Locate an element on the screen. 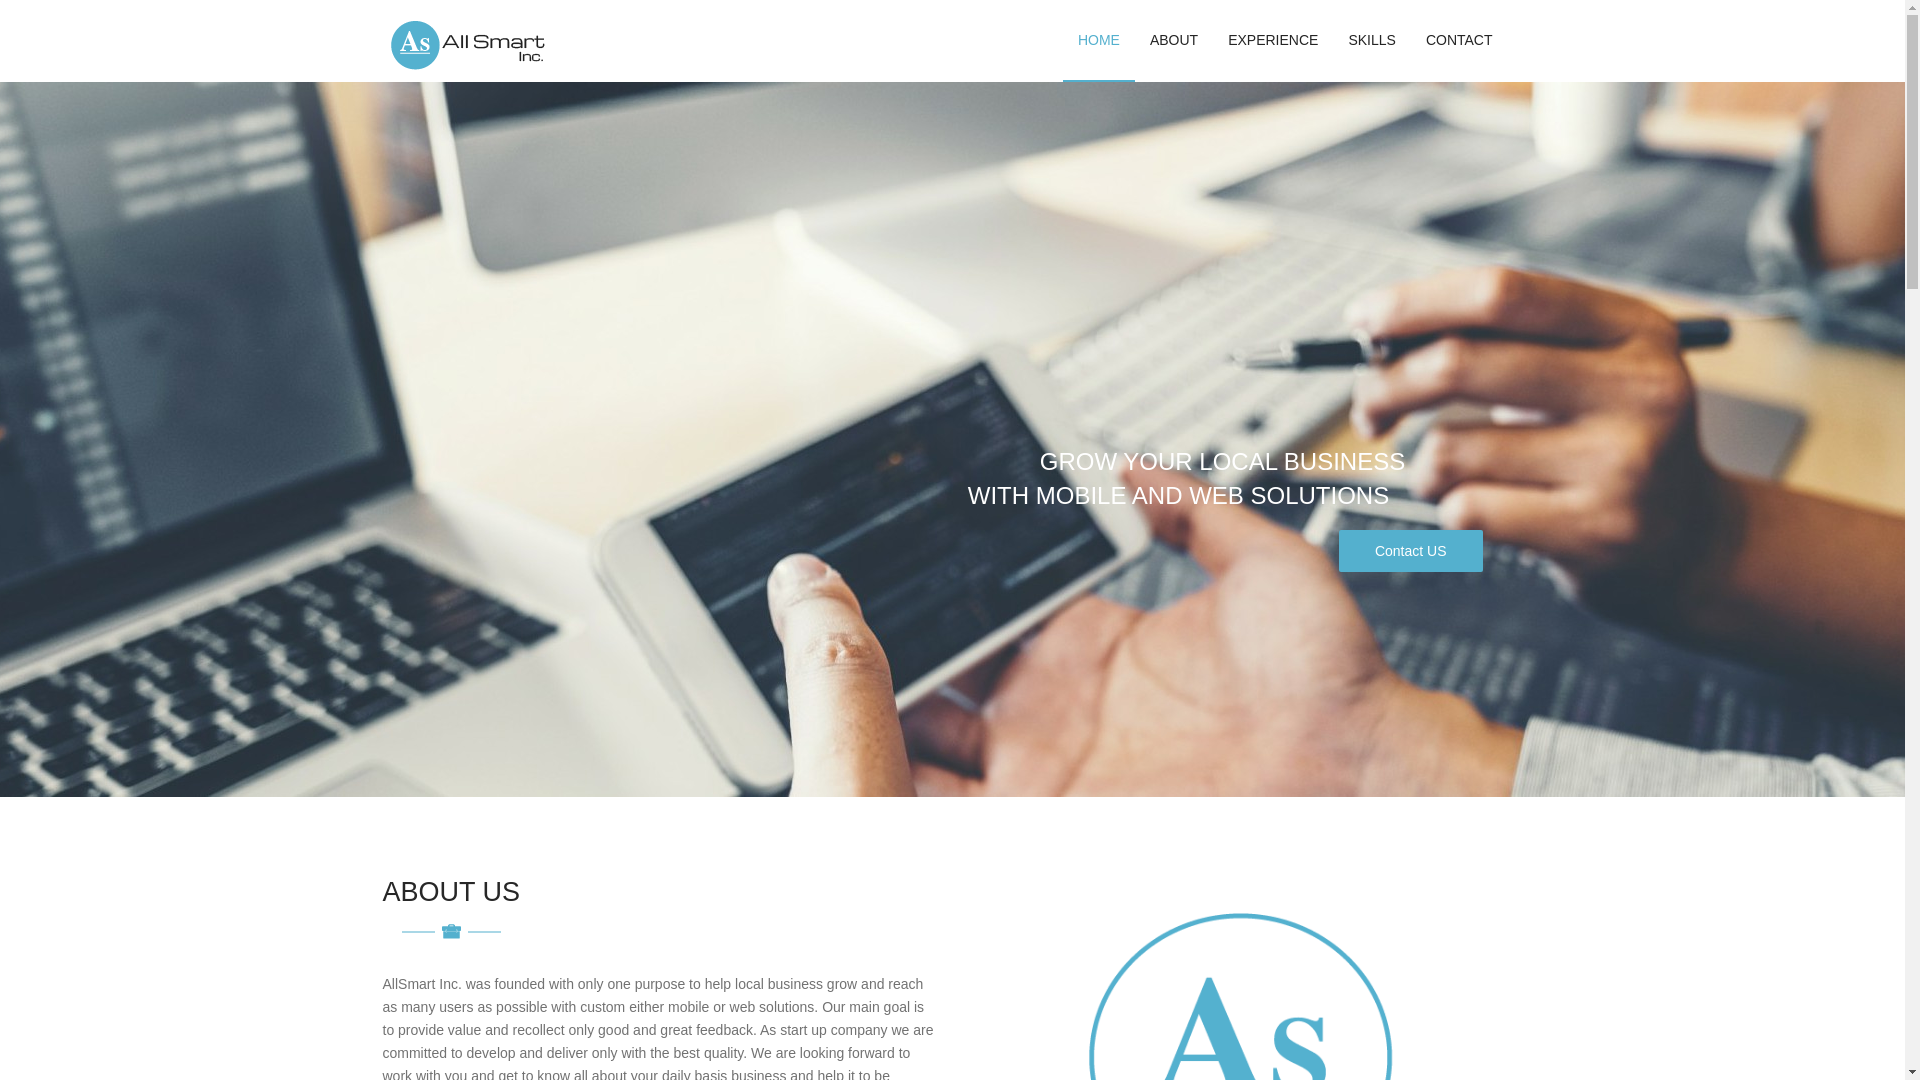 The height and width of the screenshot is (1080, 1920). ABOUT is located at coordinates (1174, 40).